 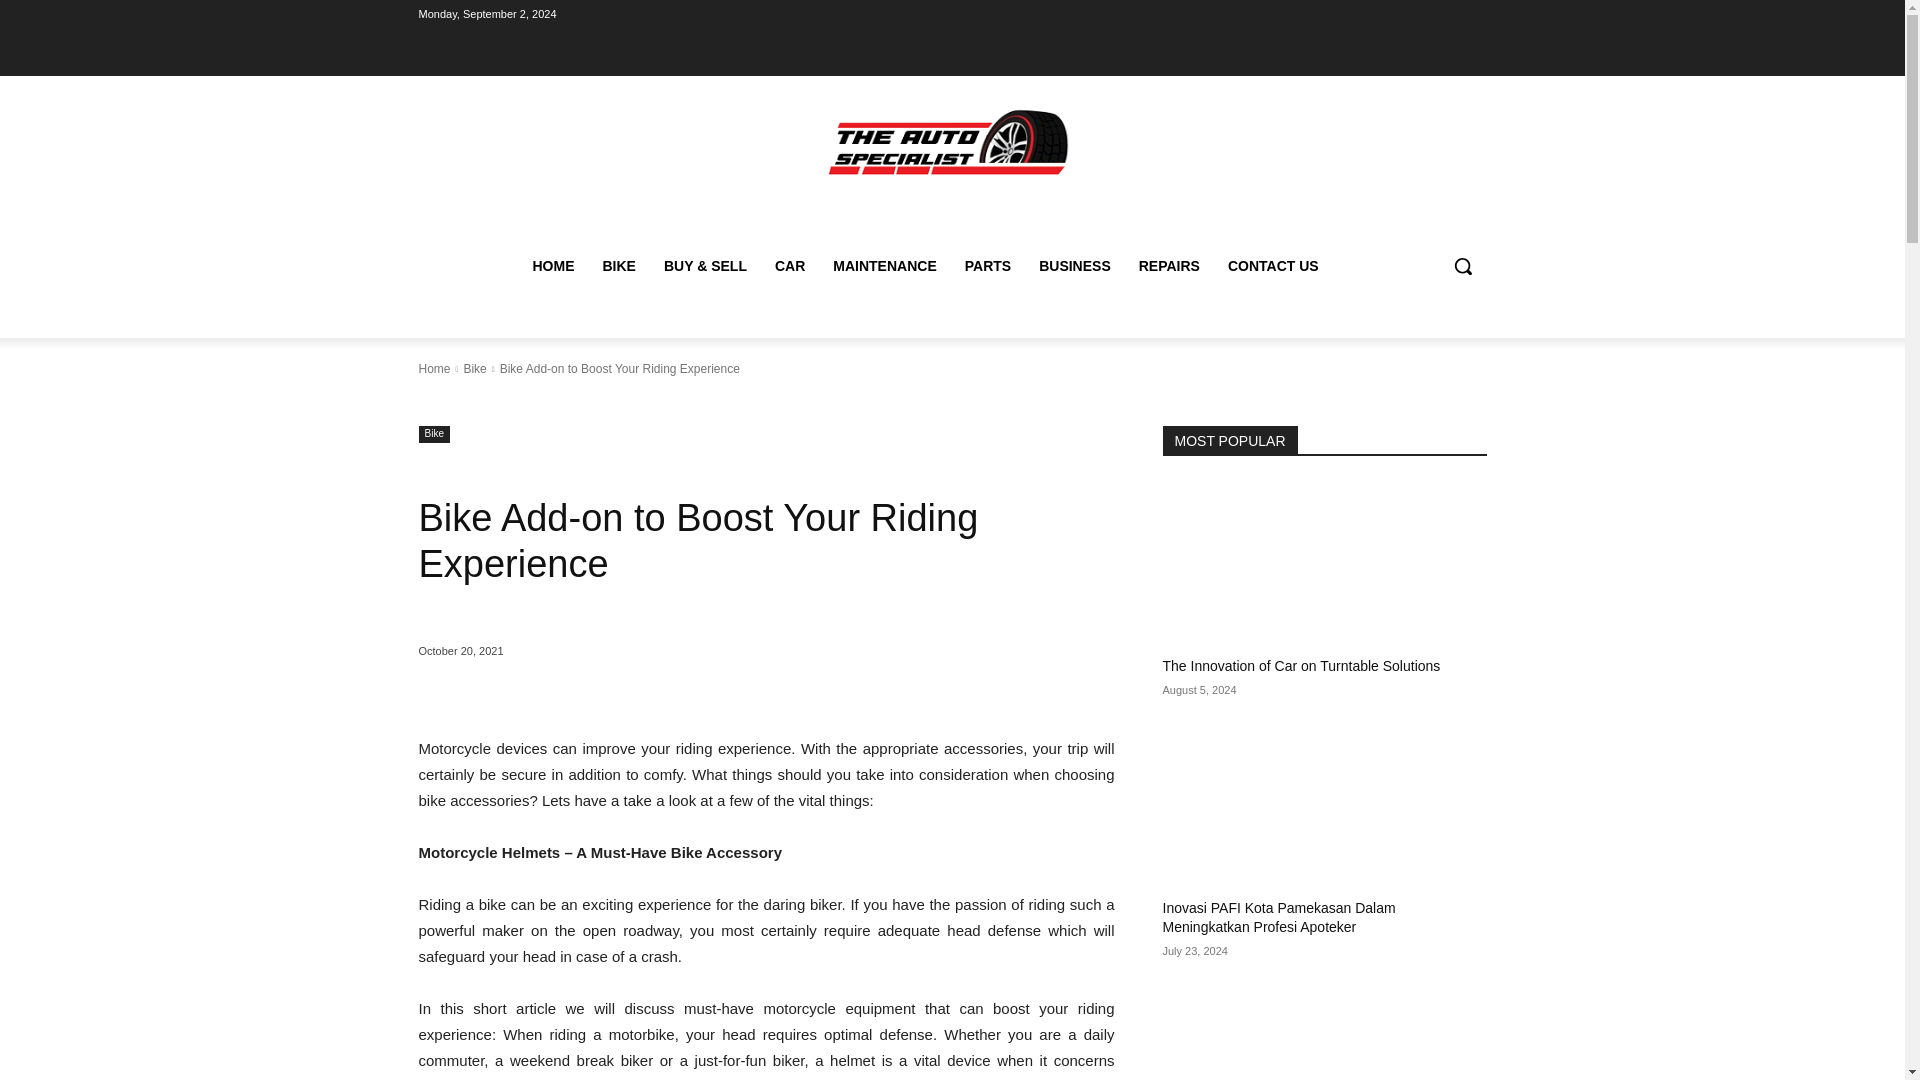 I want to click on Bike, so click(x=434, y=434).